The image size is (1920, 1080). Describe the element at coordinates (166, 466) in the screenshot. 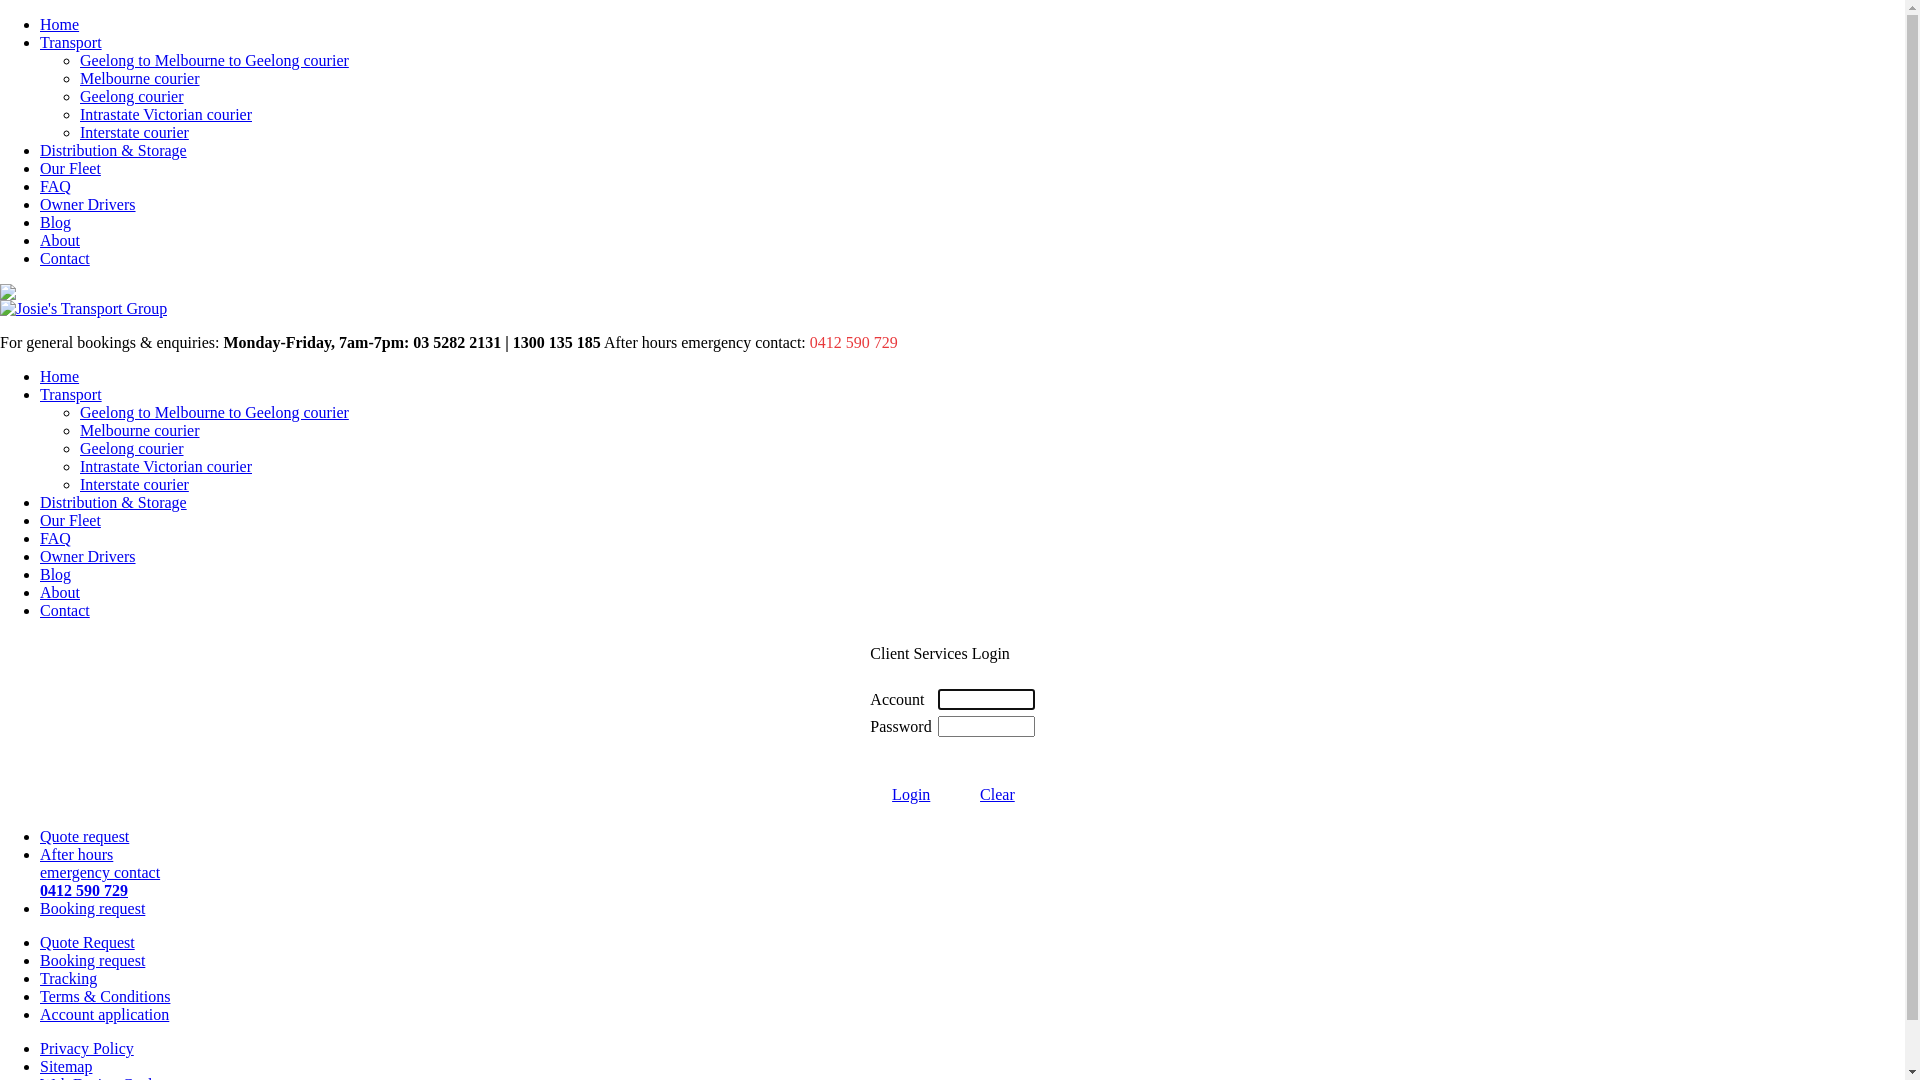

I see `Intrastate Victorian courier` at that location.